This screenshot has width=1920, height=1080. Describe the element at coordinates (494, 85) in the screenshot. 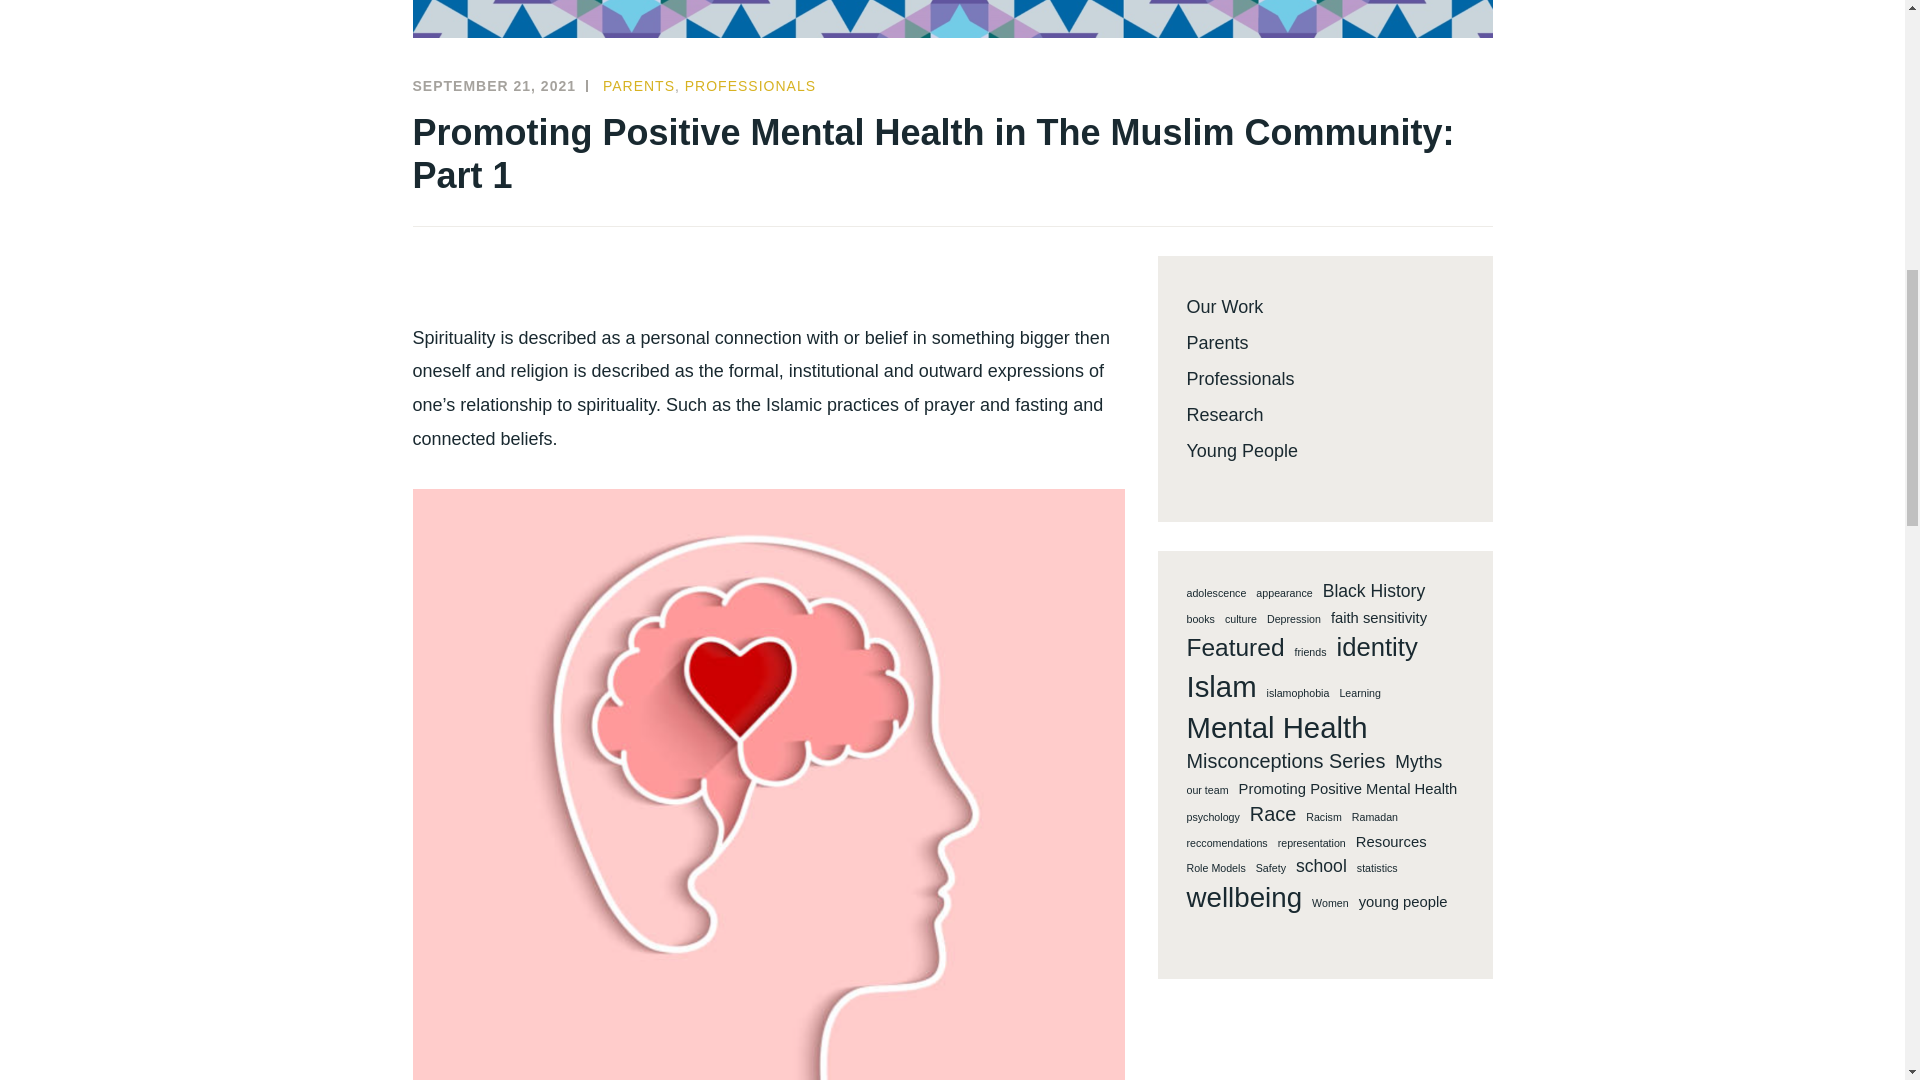

I see `SEPTEMBER 21, 2021` at that location.